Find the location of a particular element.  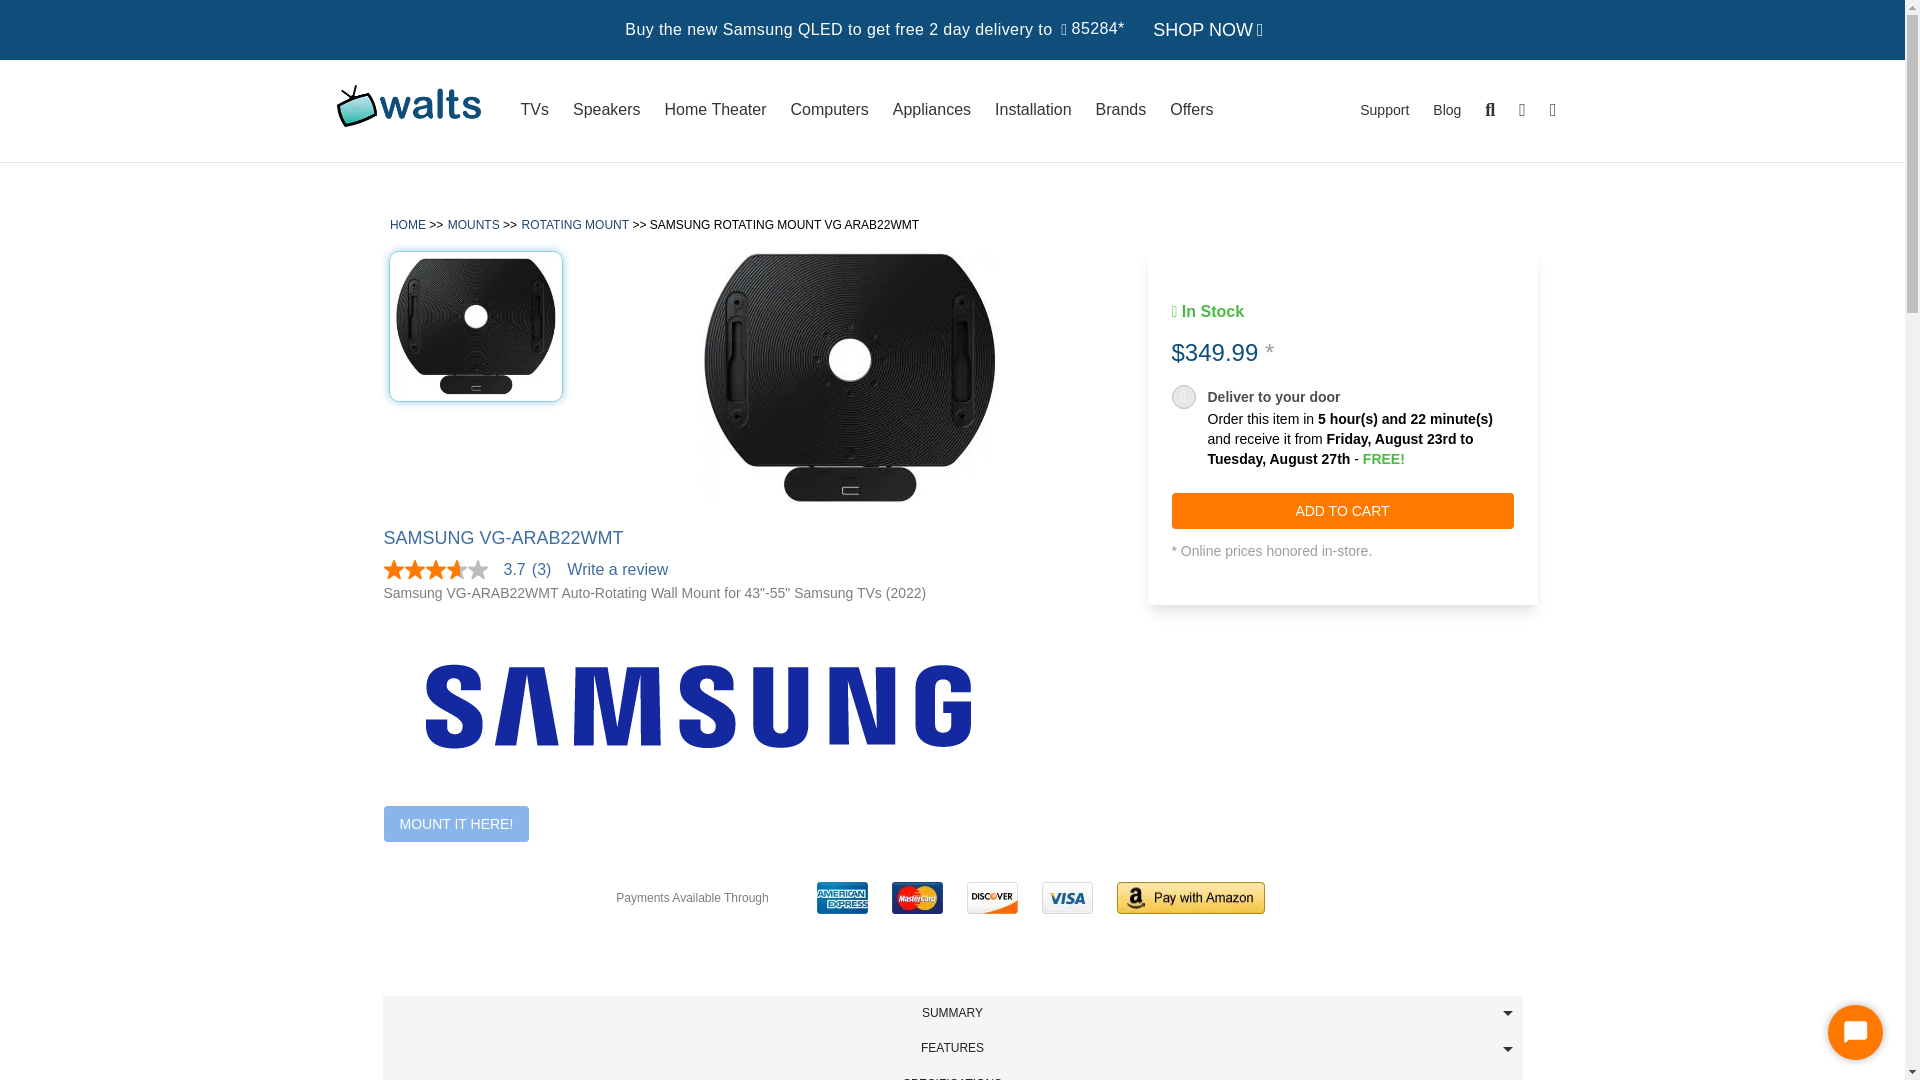

Blog is located at coordinates (1446, 111).